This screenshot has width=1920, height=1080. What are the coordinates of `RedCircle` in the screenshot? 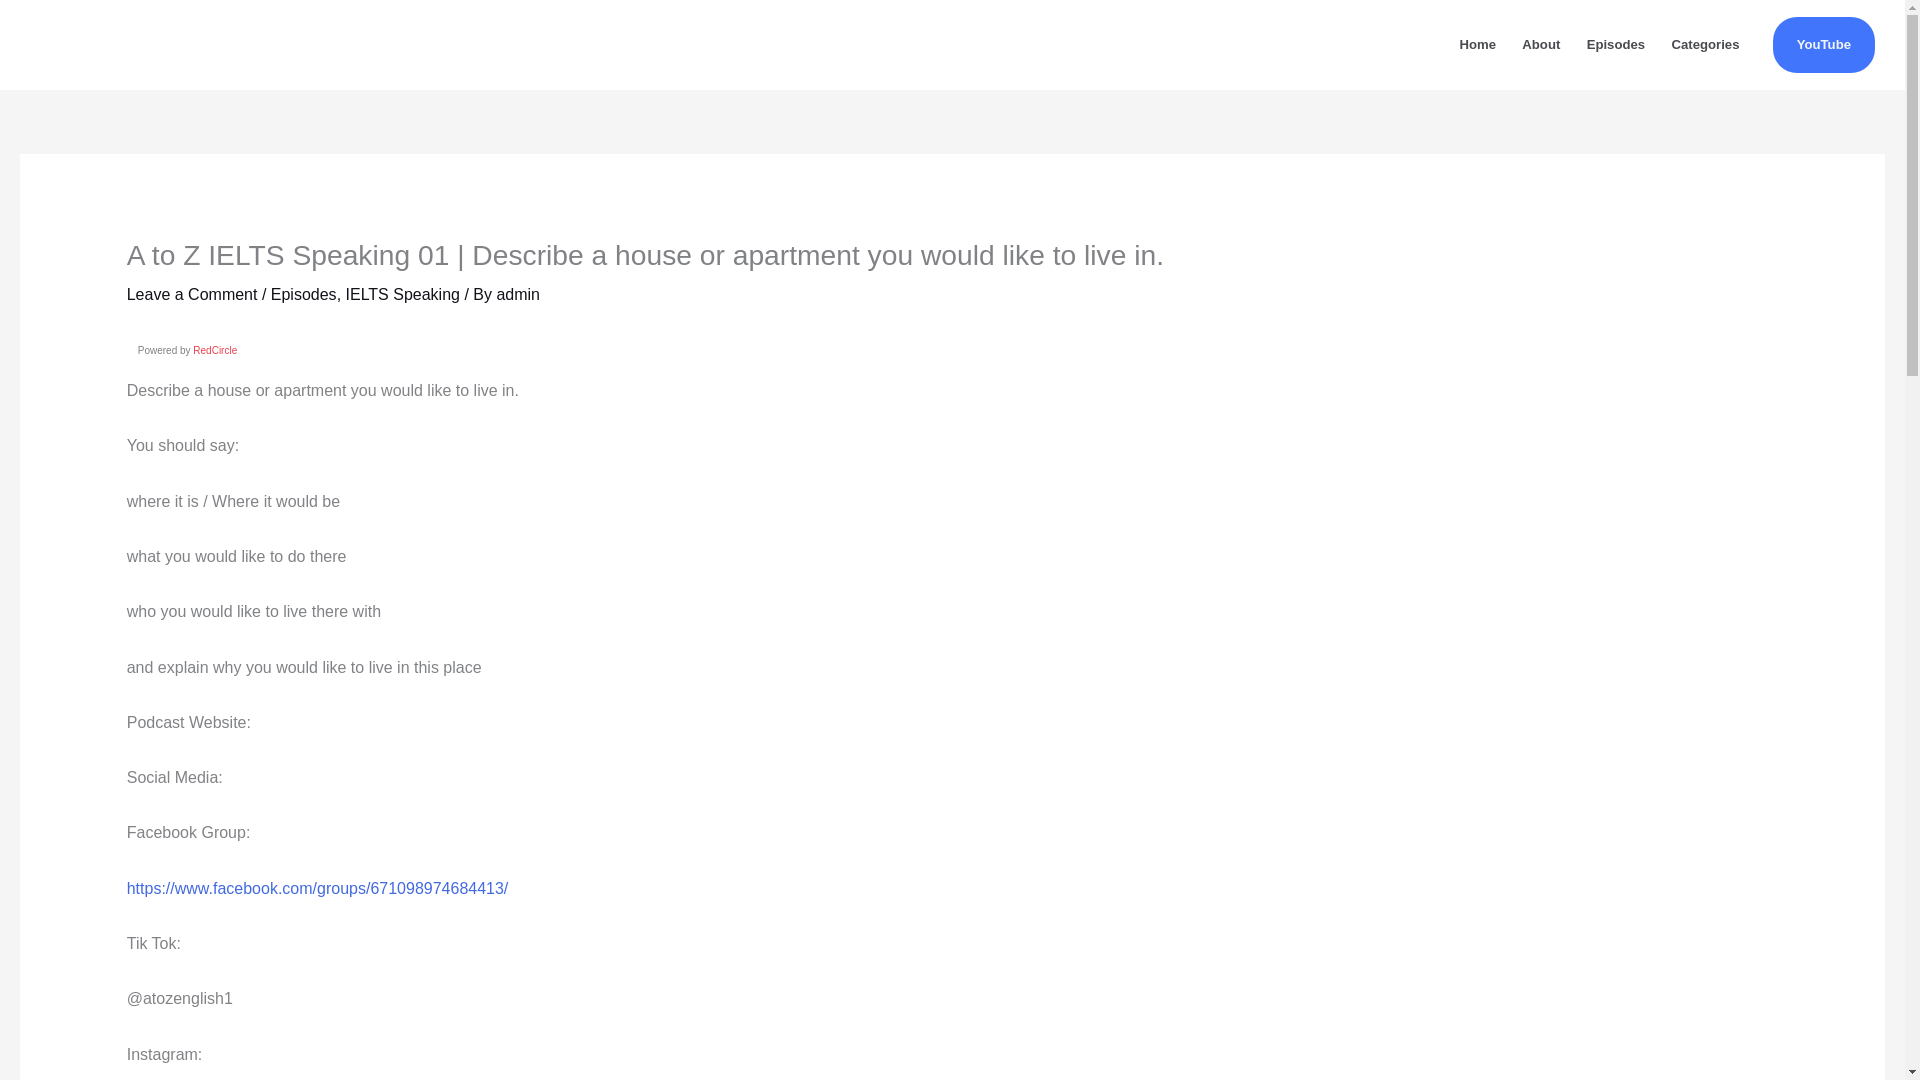 It's located at (214, 350).